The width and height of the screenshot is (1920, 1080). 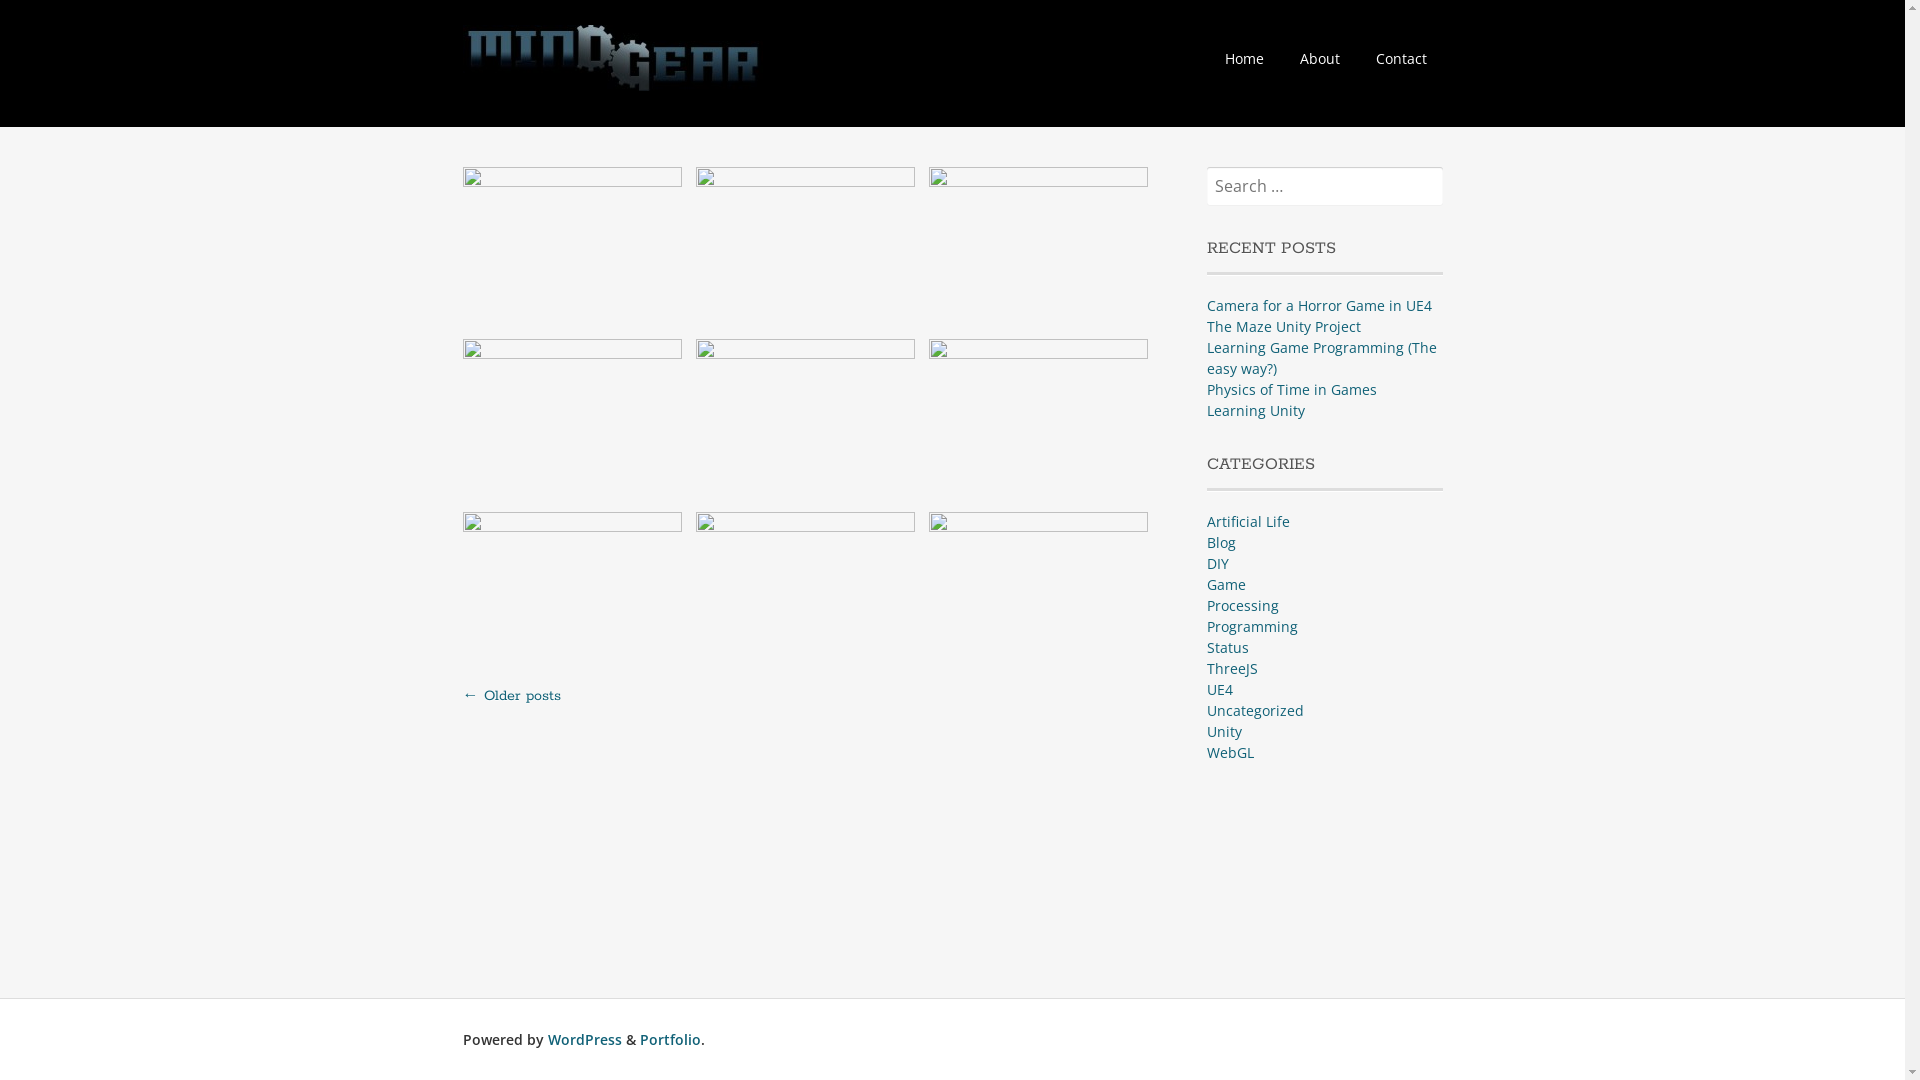 What do you see at coordinates (1230, 752) in the screenshot?
I see `WebGL` at bounding box center [1230, 752].